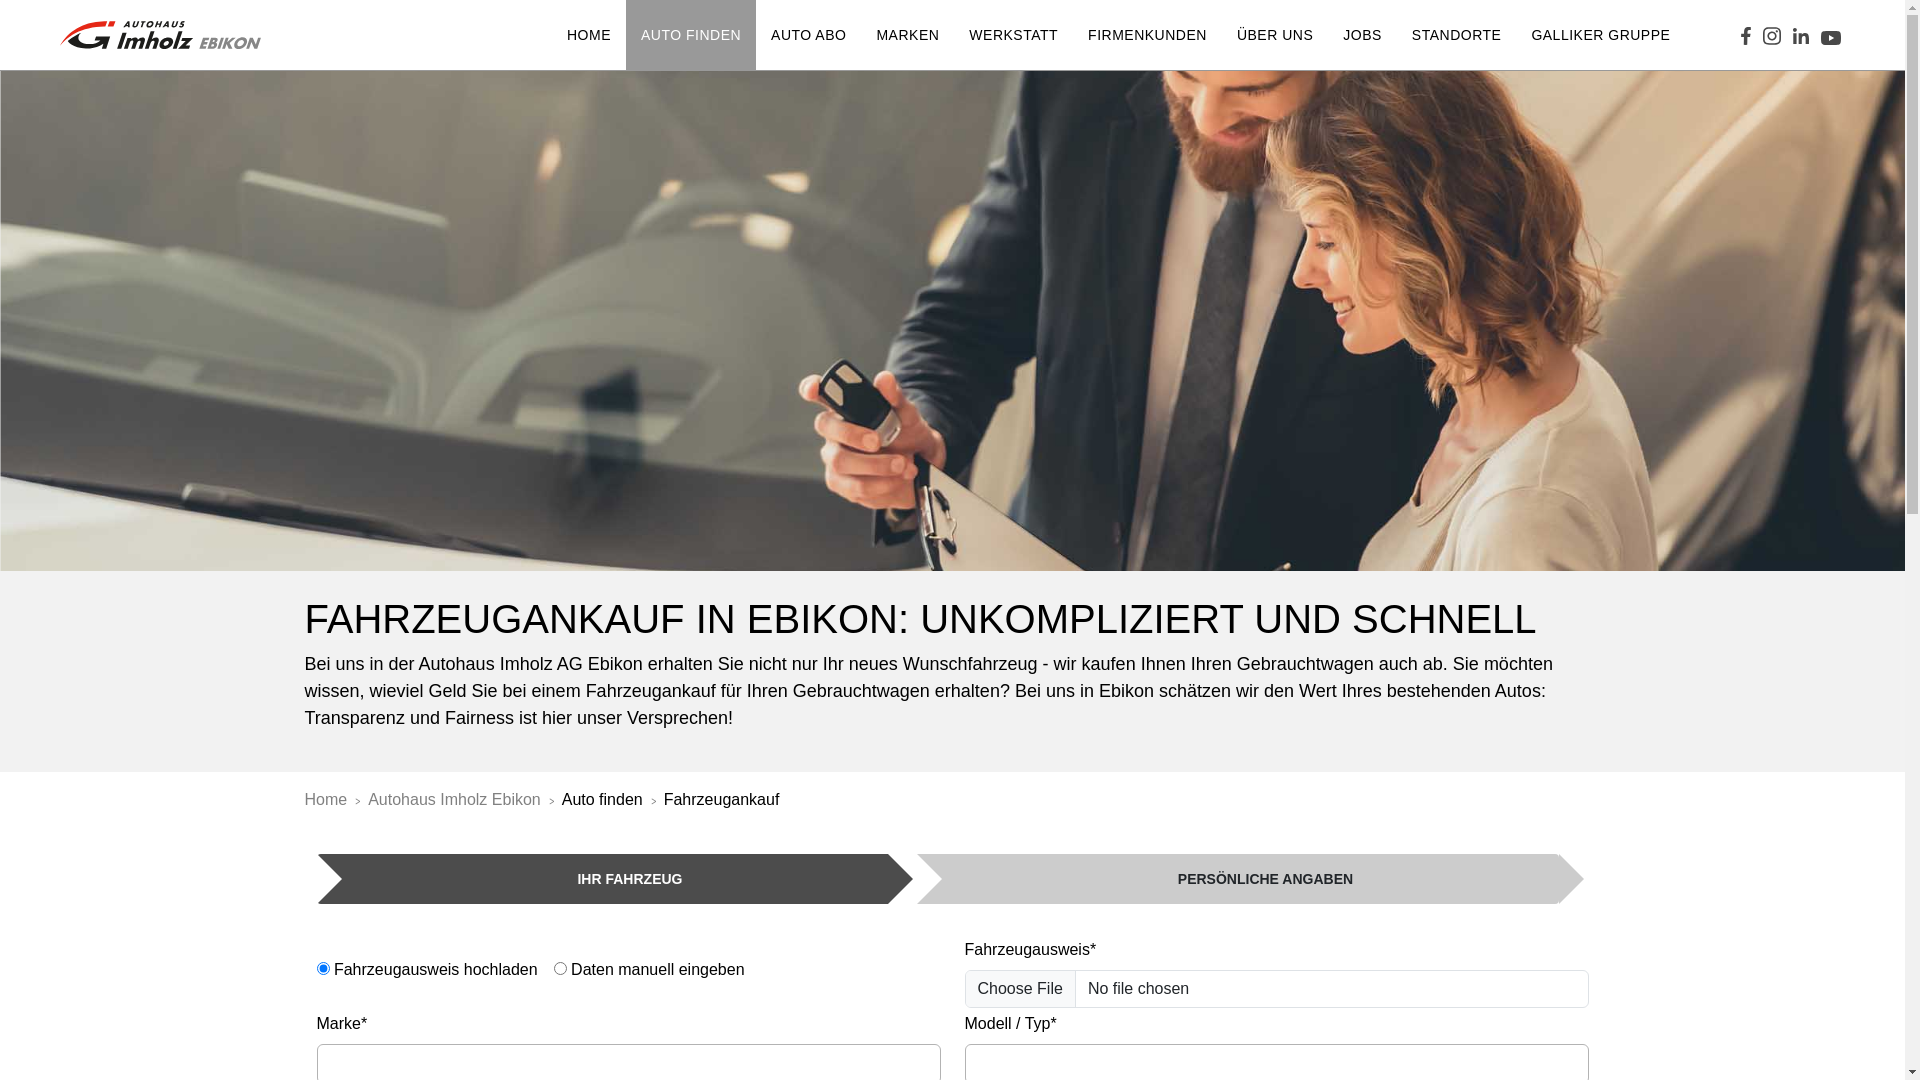  What do you see at coordinates (808, 35) in the screenshot?
I see `AUTO ABO` at bounding box center [808, 35].